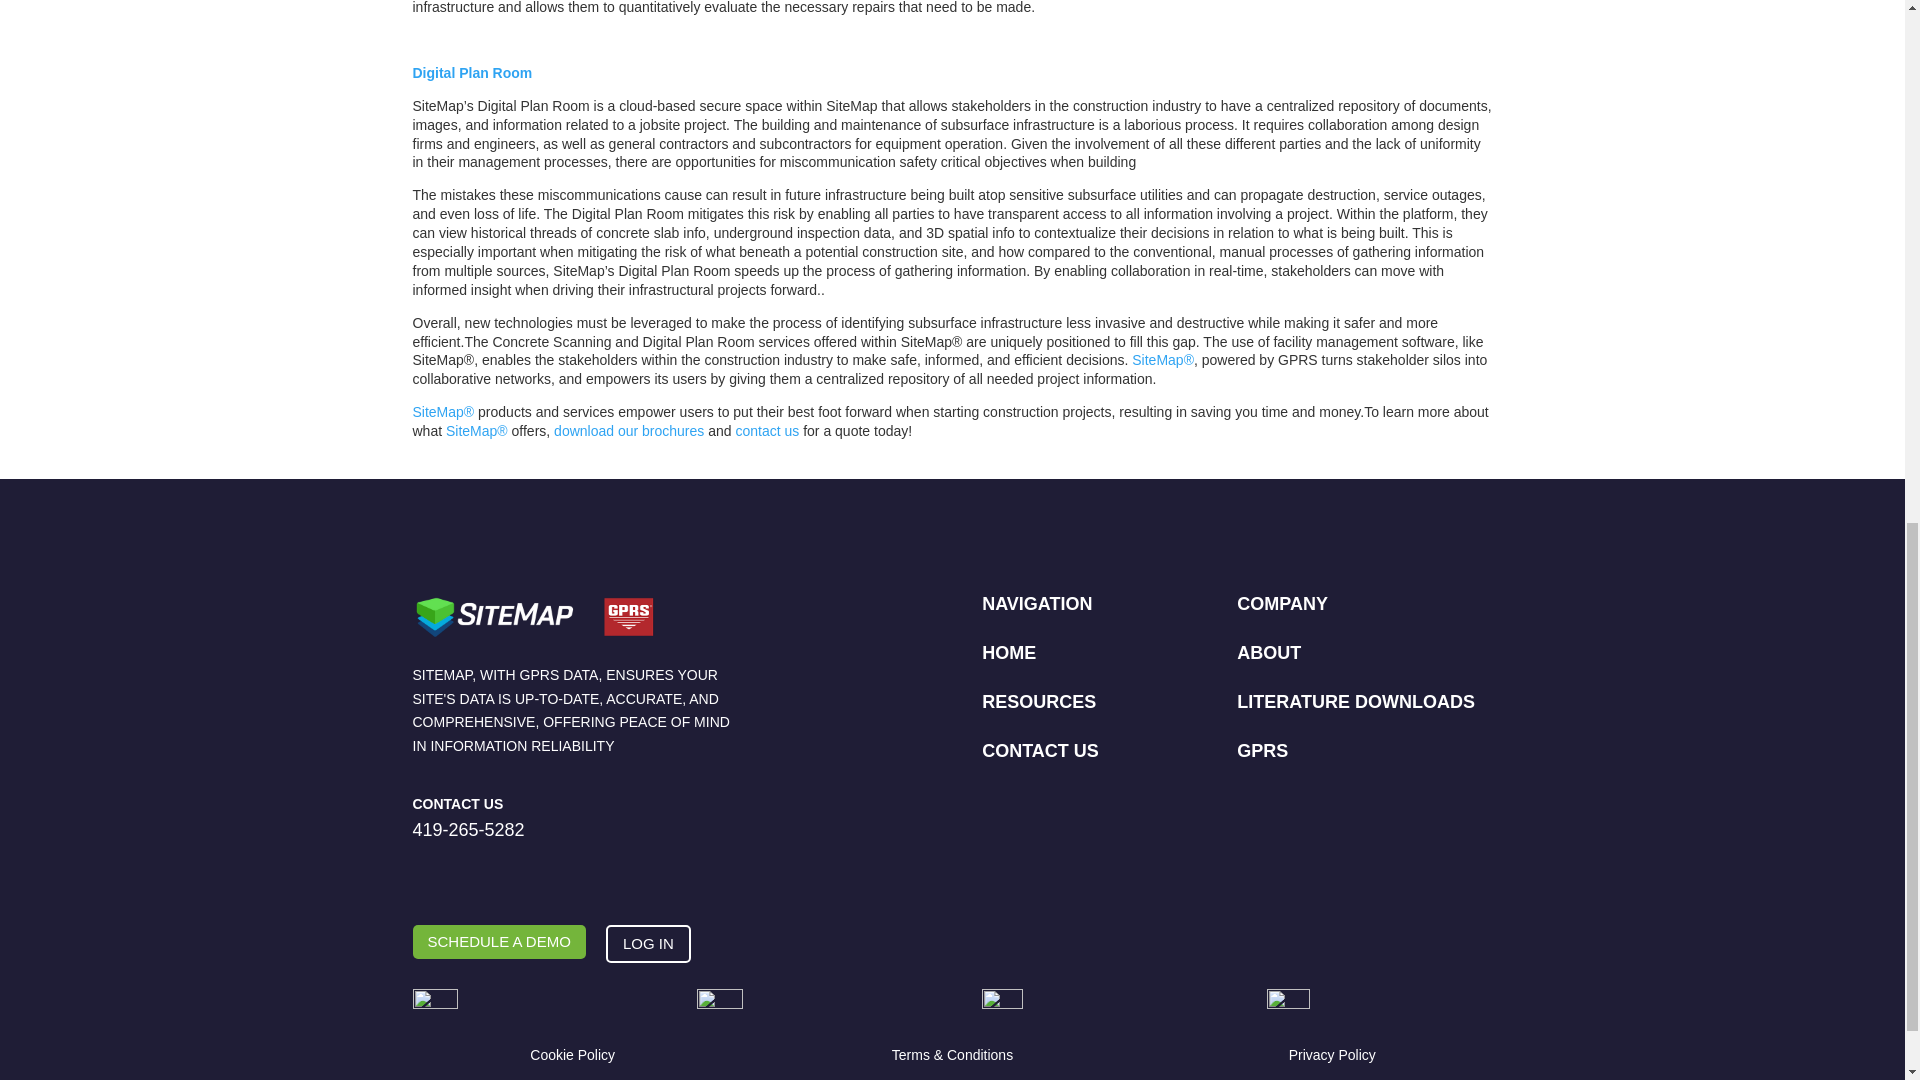 The image size is (1920, 1080). Describe the element at coordinates (1355, 702) in the screenshot. I see `LITERATURE DOWNLOADS` at that location.